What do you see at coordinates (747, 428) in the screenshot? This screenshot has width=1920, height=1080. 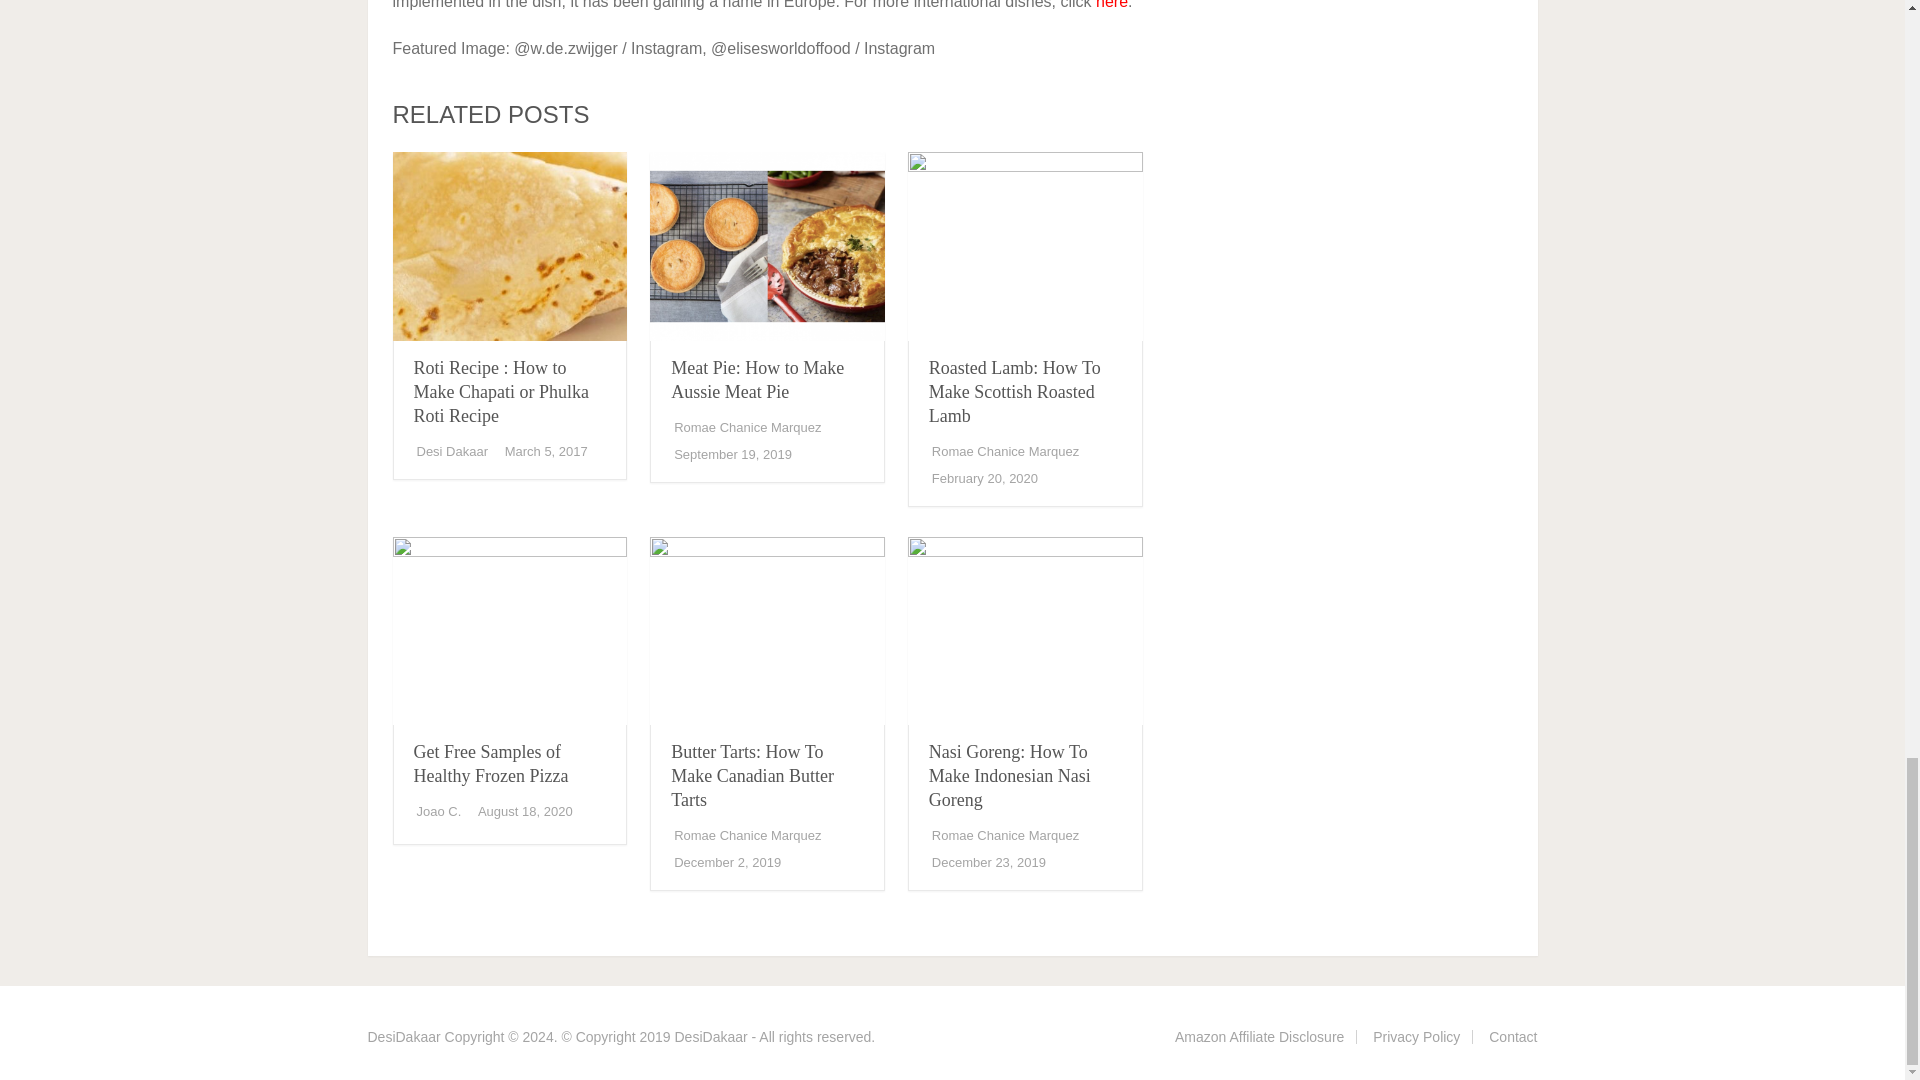 I see `Posts by Romae Chanice Marquez` at bounding box center [747, 428].